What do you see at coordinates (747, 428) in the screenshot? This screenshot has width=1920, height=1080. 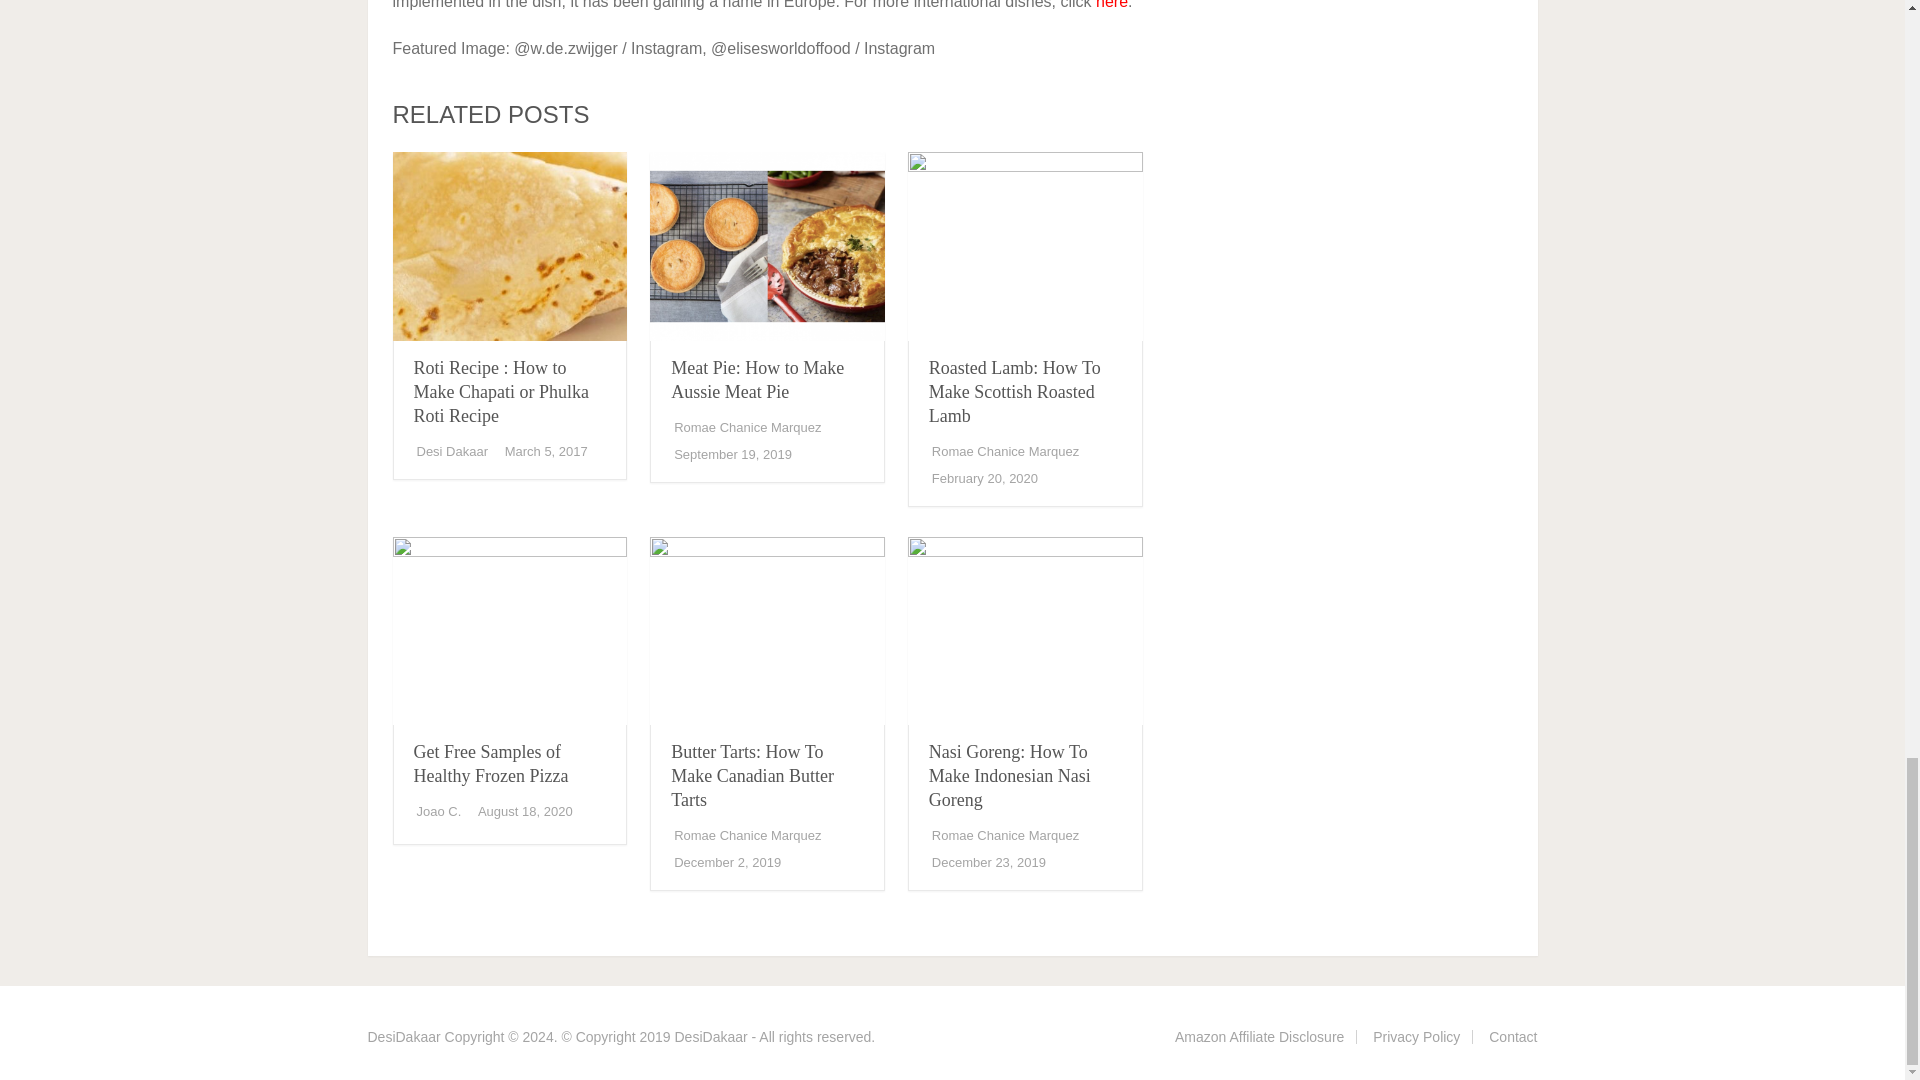 I see `Posts by Romae Chanice Marquez` at bounding box center [747, 428].